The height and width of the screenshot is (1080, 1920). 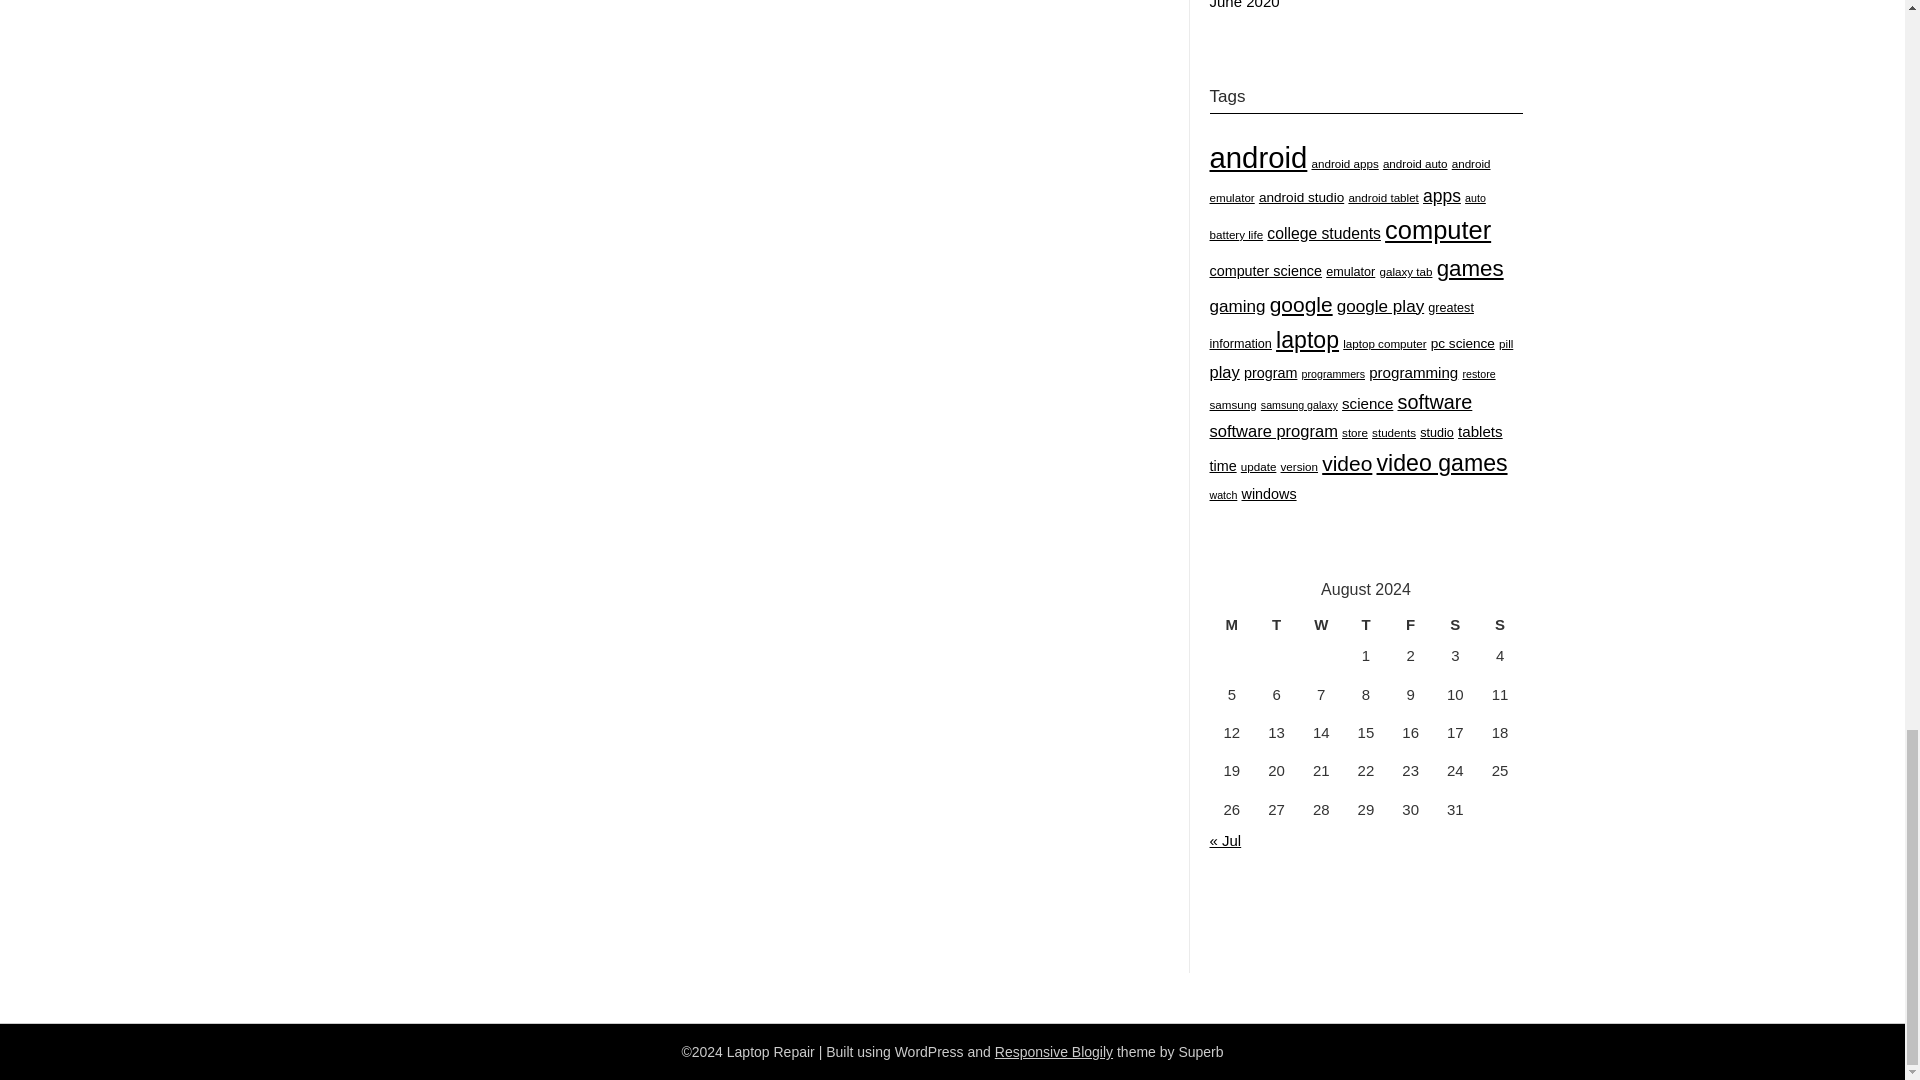 I want to click on Saturday, so click(x=1455, y=625).